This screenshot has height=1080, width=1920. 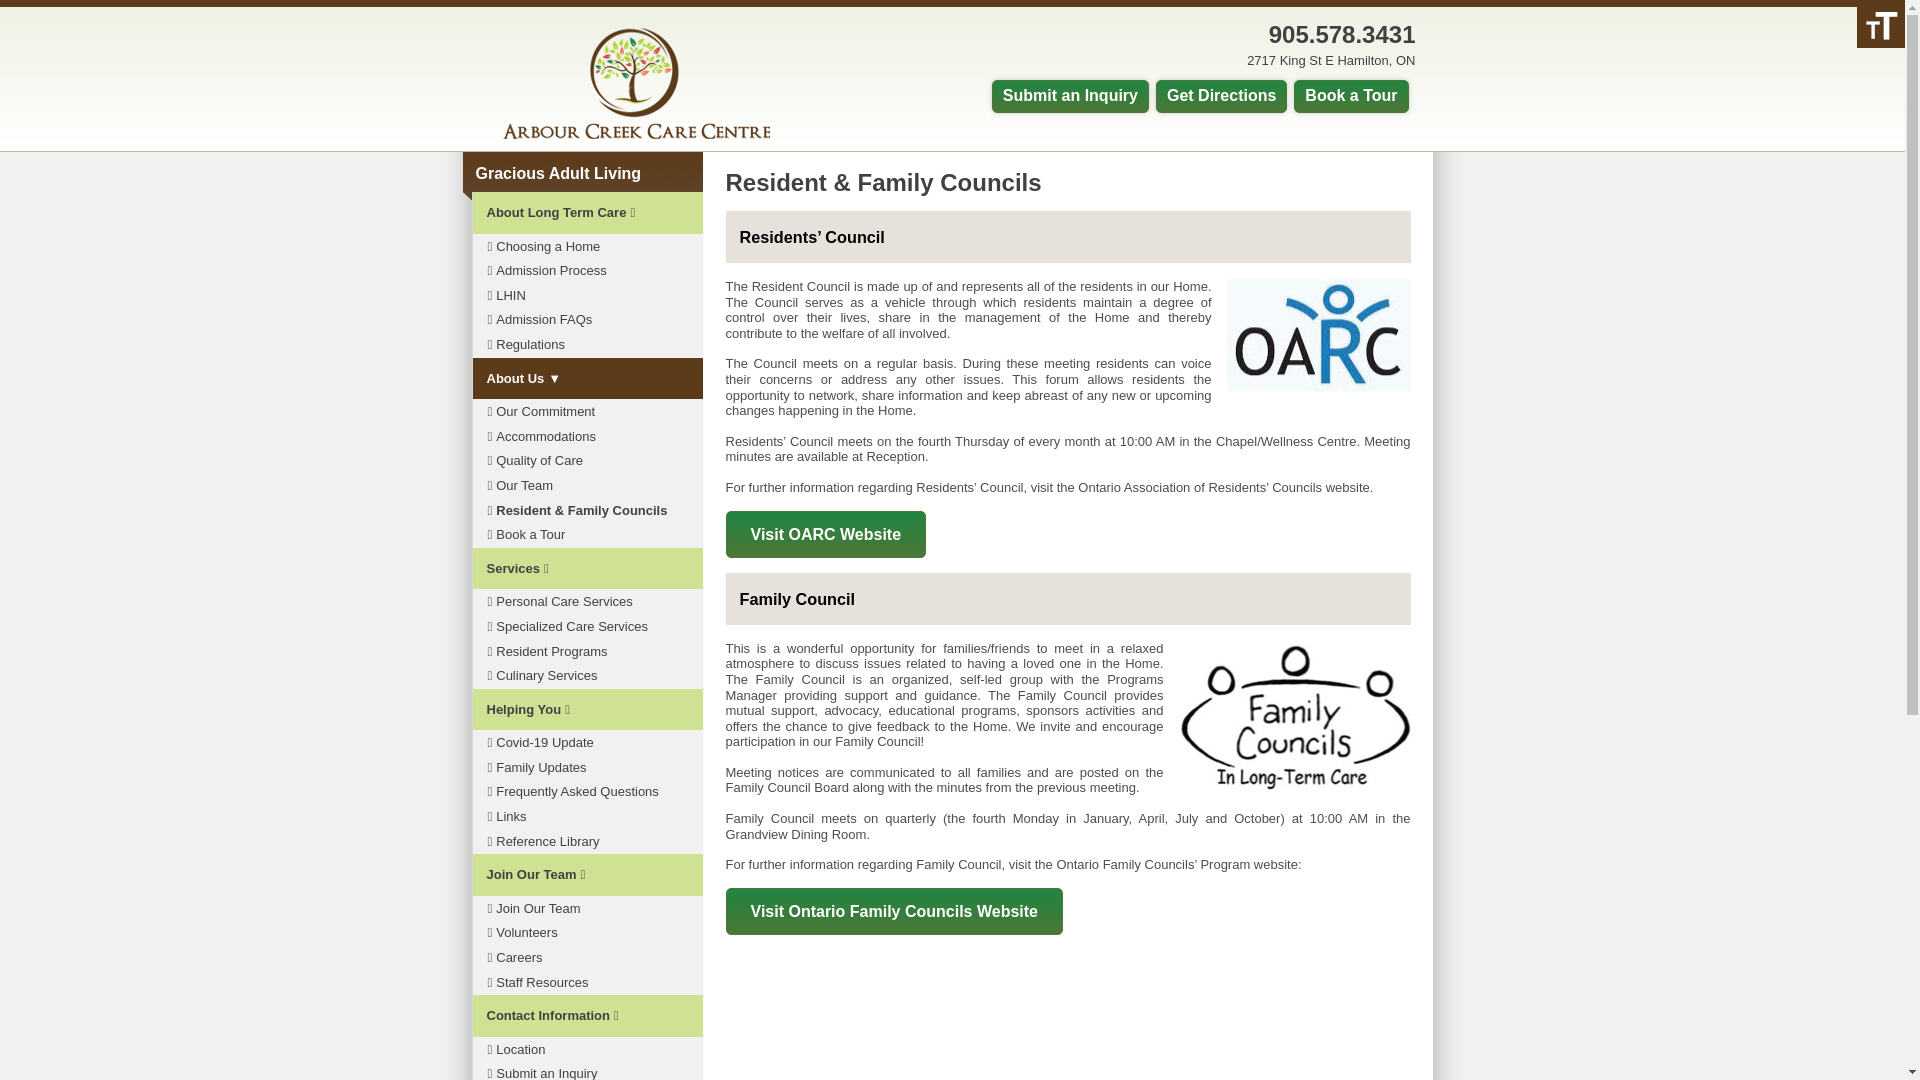 What do you see at coordinates (538, 768) in the screenshot?
I see `Family Updates` at bounding box center [538, 768].